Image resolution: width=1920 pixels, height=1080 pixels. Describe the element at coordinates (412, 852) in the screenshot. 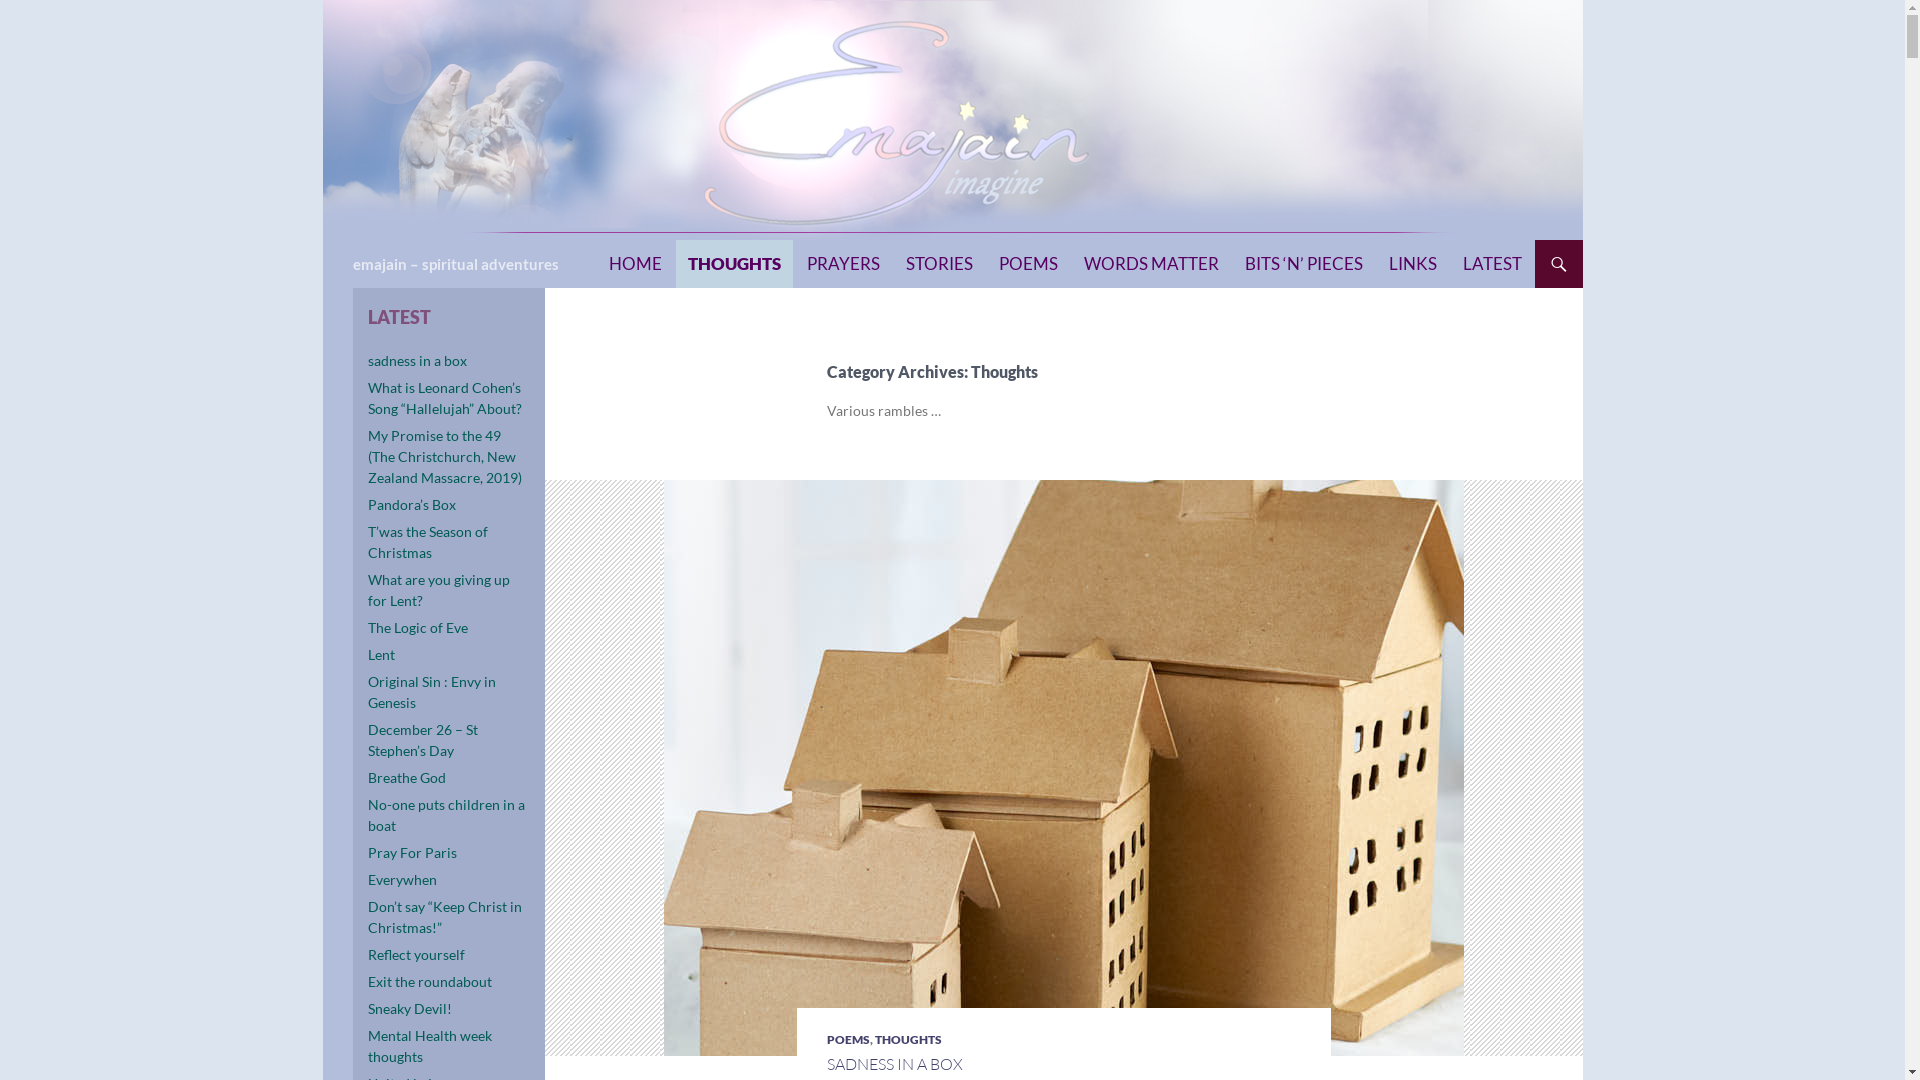

I see `Pray For Paris` at that location.